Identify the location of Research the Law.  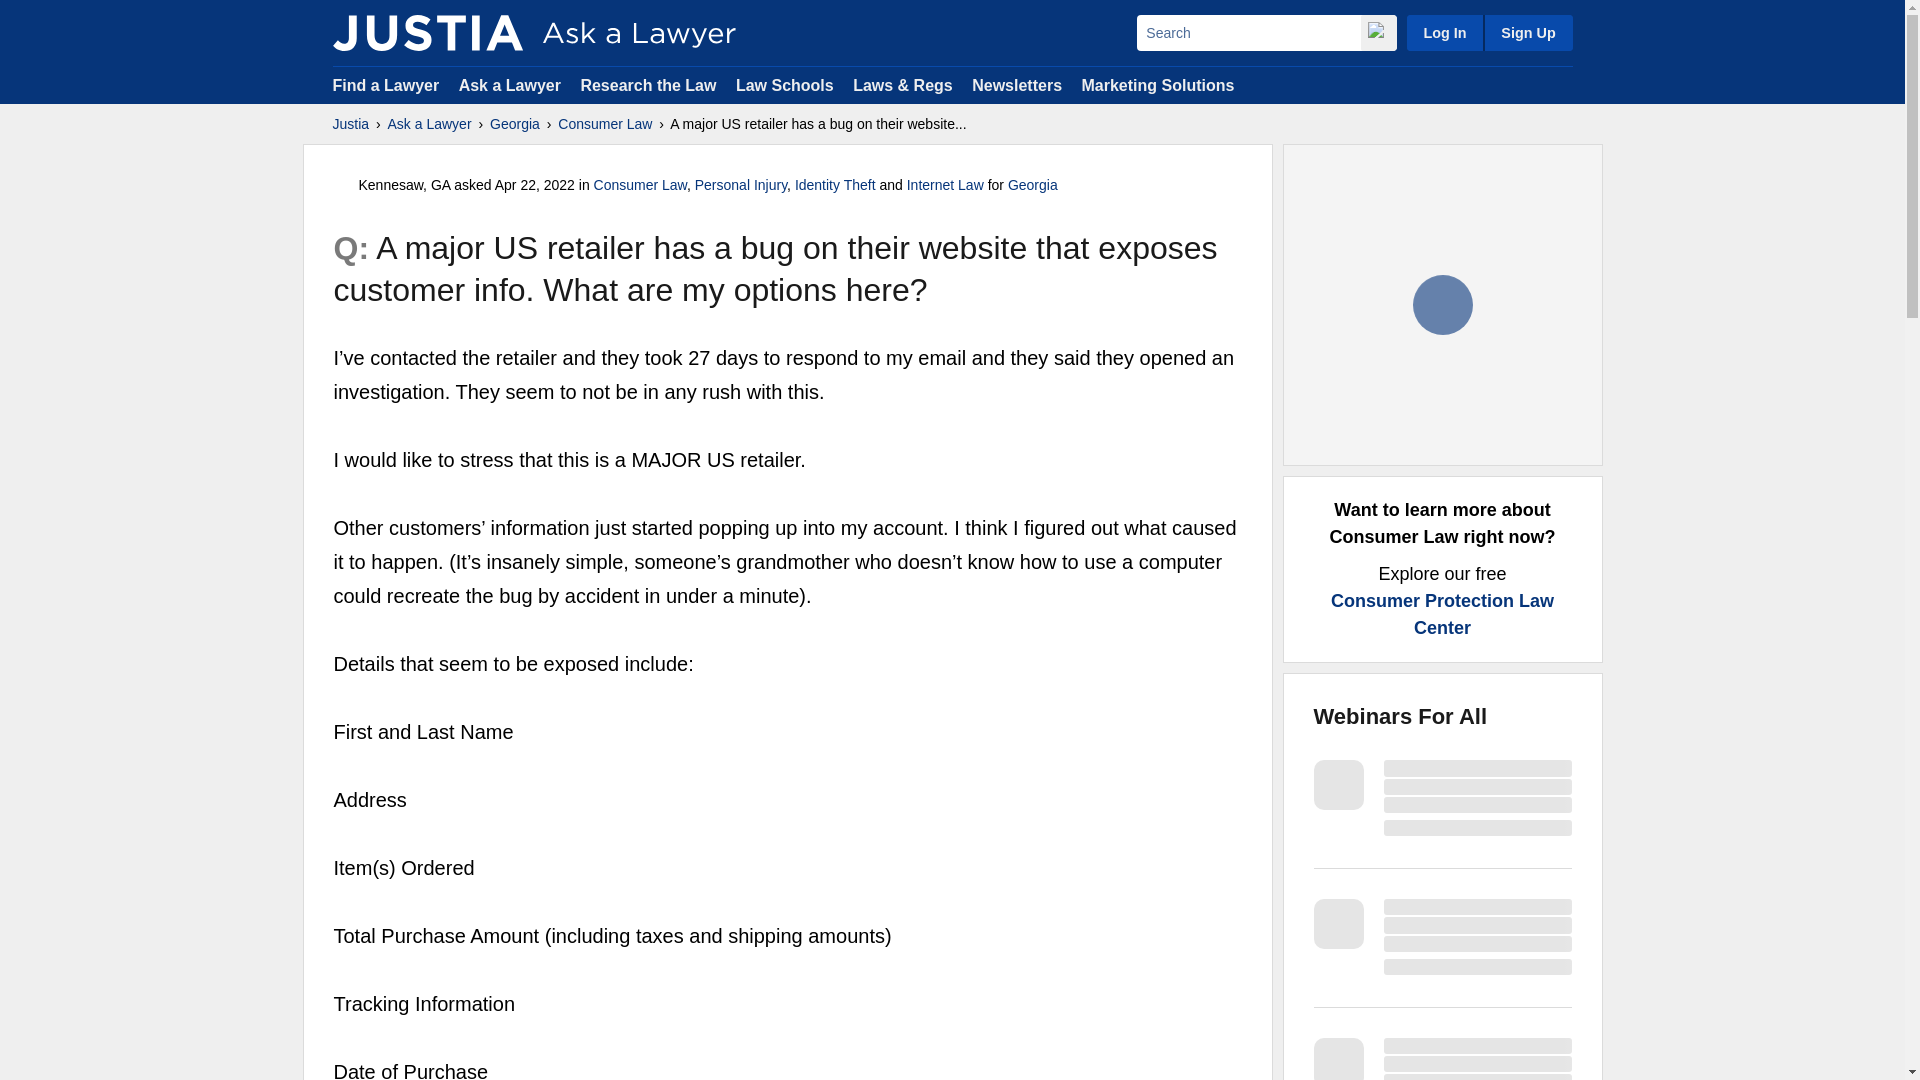
(648, 84).